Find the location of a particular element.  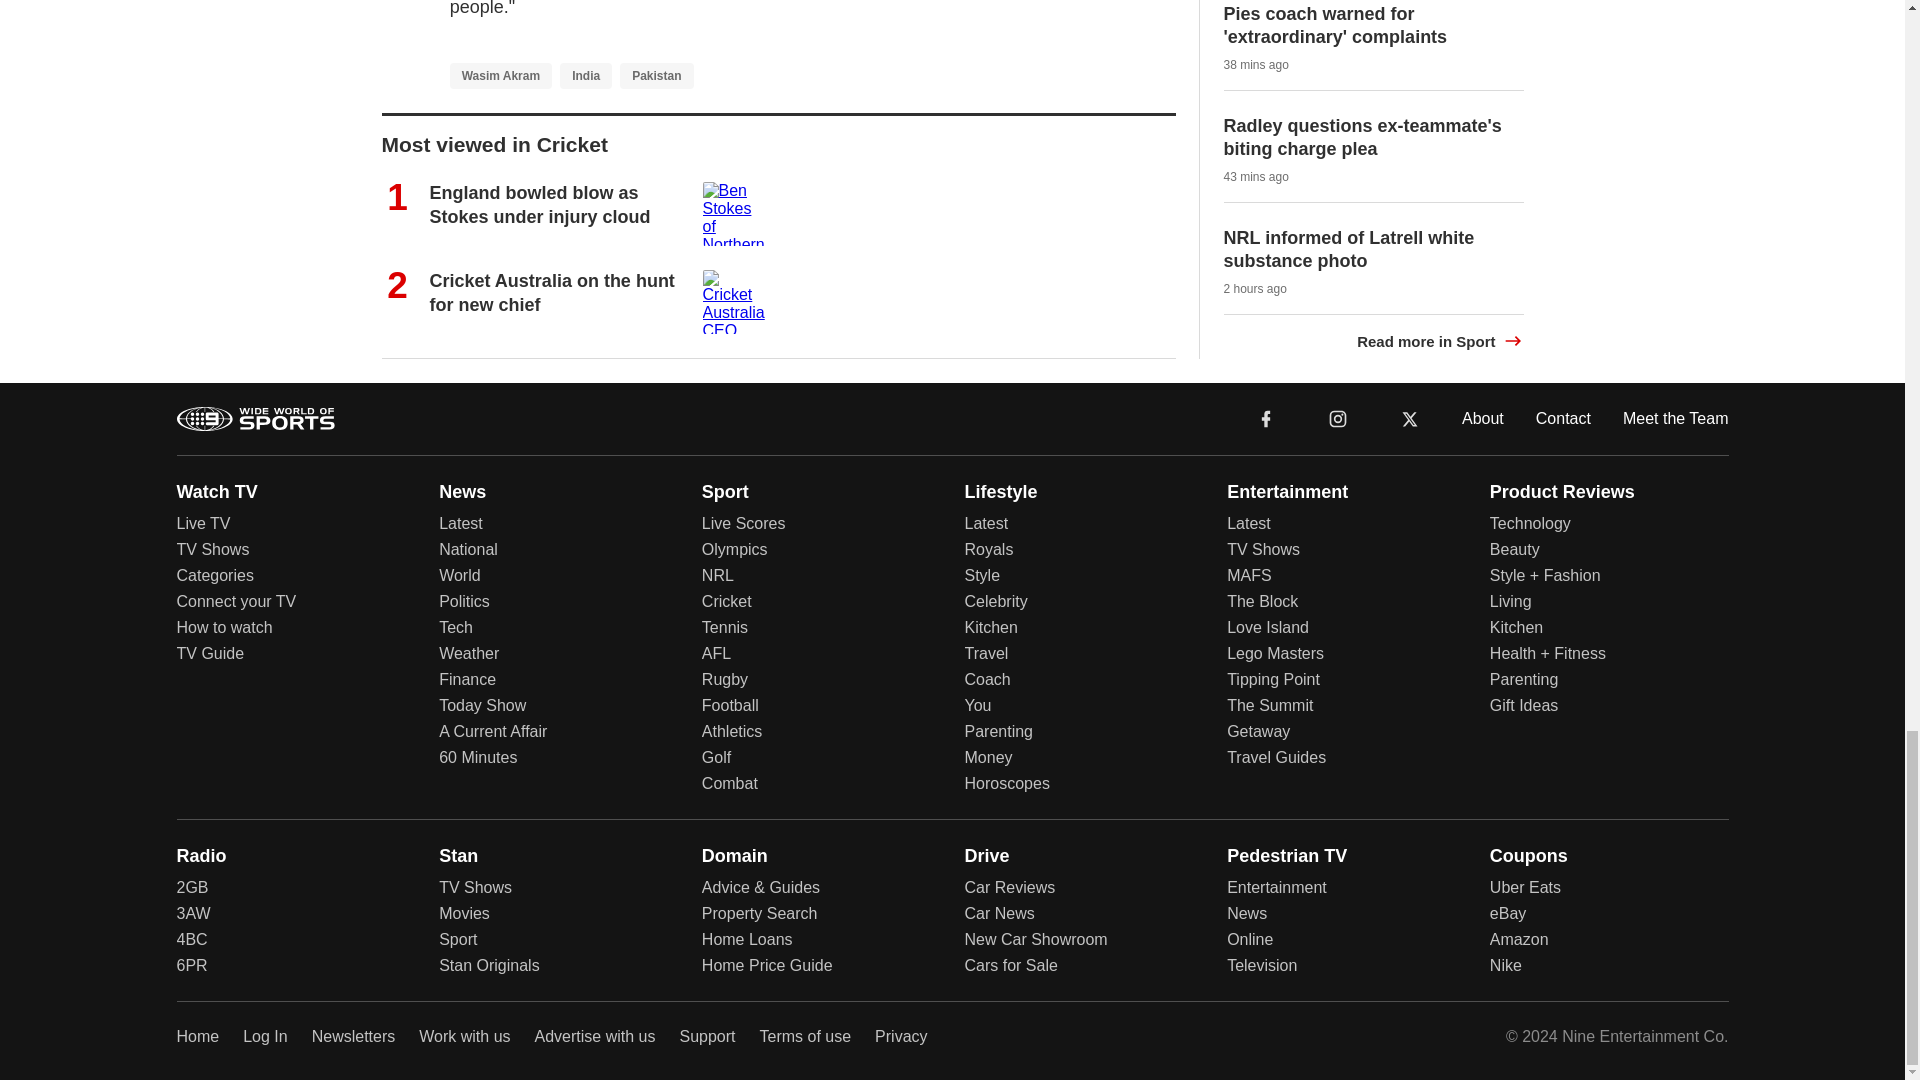

Cricket Australia on the hunt for new chief is located at coordinates (552, 292).